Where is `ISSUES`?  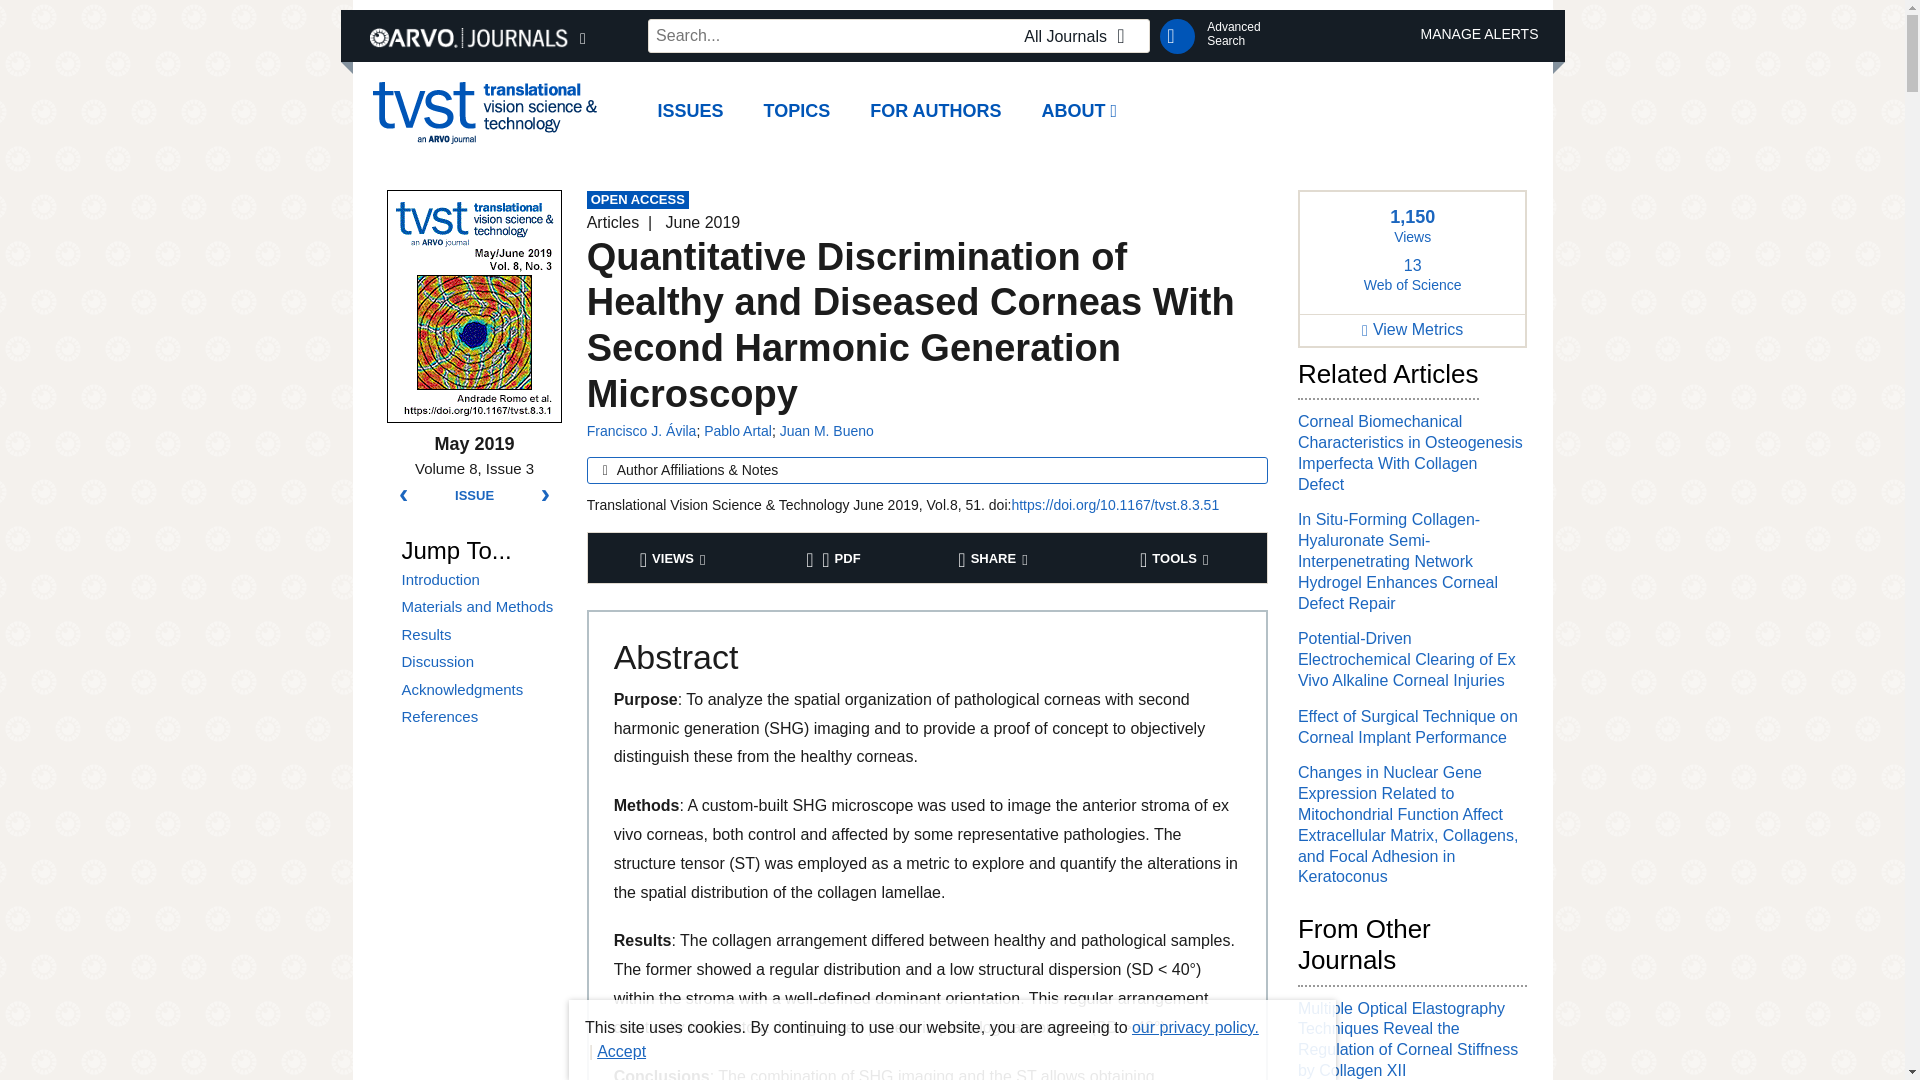
ISSUES is located at coordinates (478, 580).